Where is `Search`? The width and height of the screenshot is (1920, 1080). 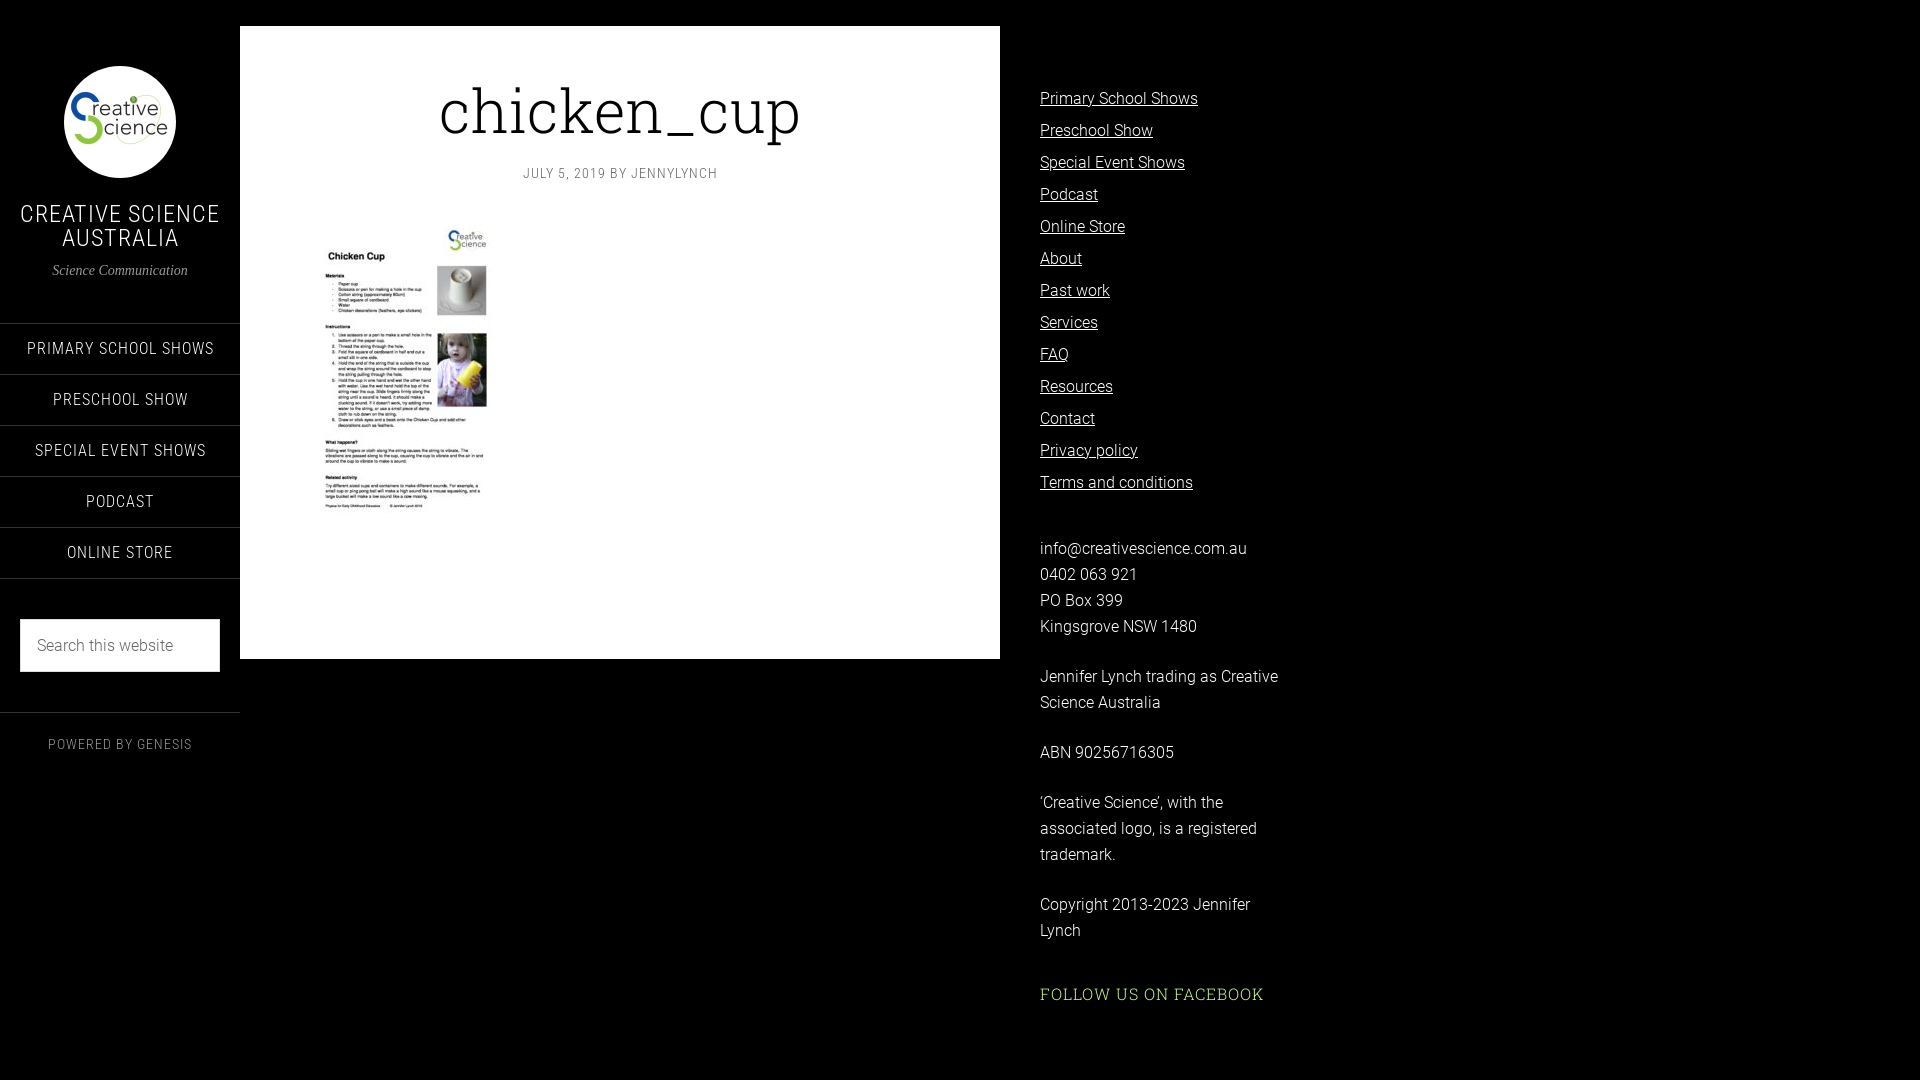 Search is located at coordinates (220, 618).